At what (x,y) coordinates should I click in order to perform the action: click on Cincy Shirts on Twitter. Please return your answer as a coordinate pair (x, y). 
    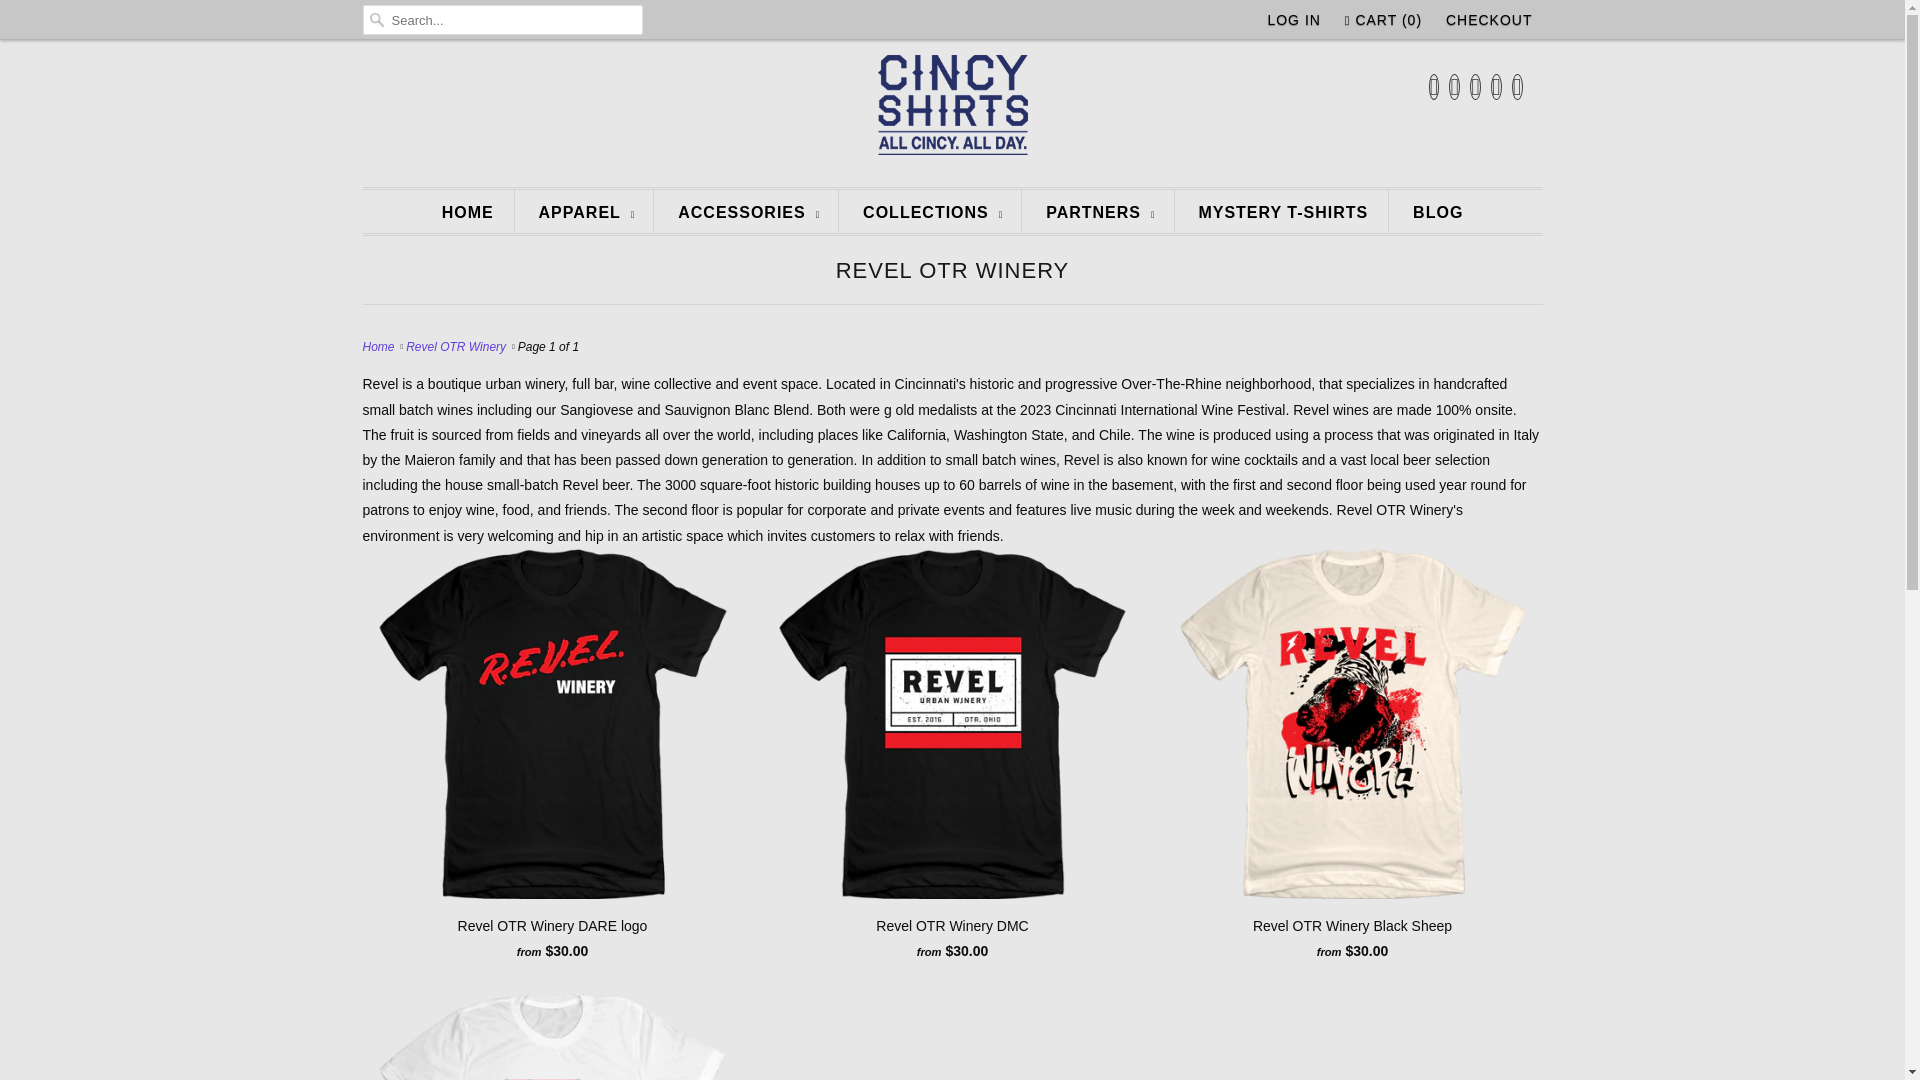
    Looking at the image, I should click on (1434, 87).